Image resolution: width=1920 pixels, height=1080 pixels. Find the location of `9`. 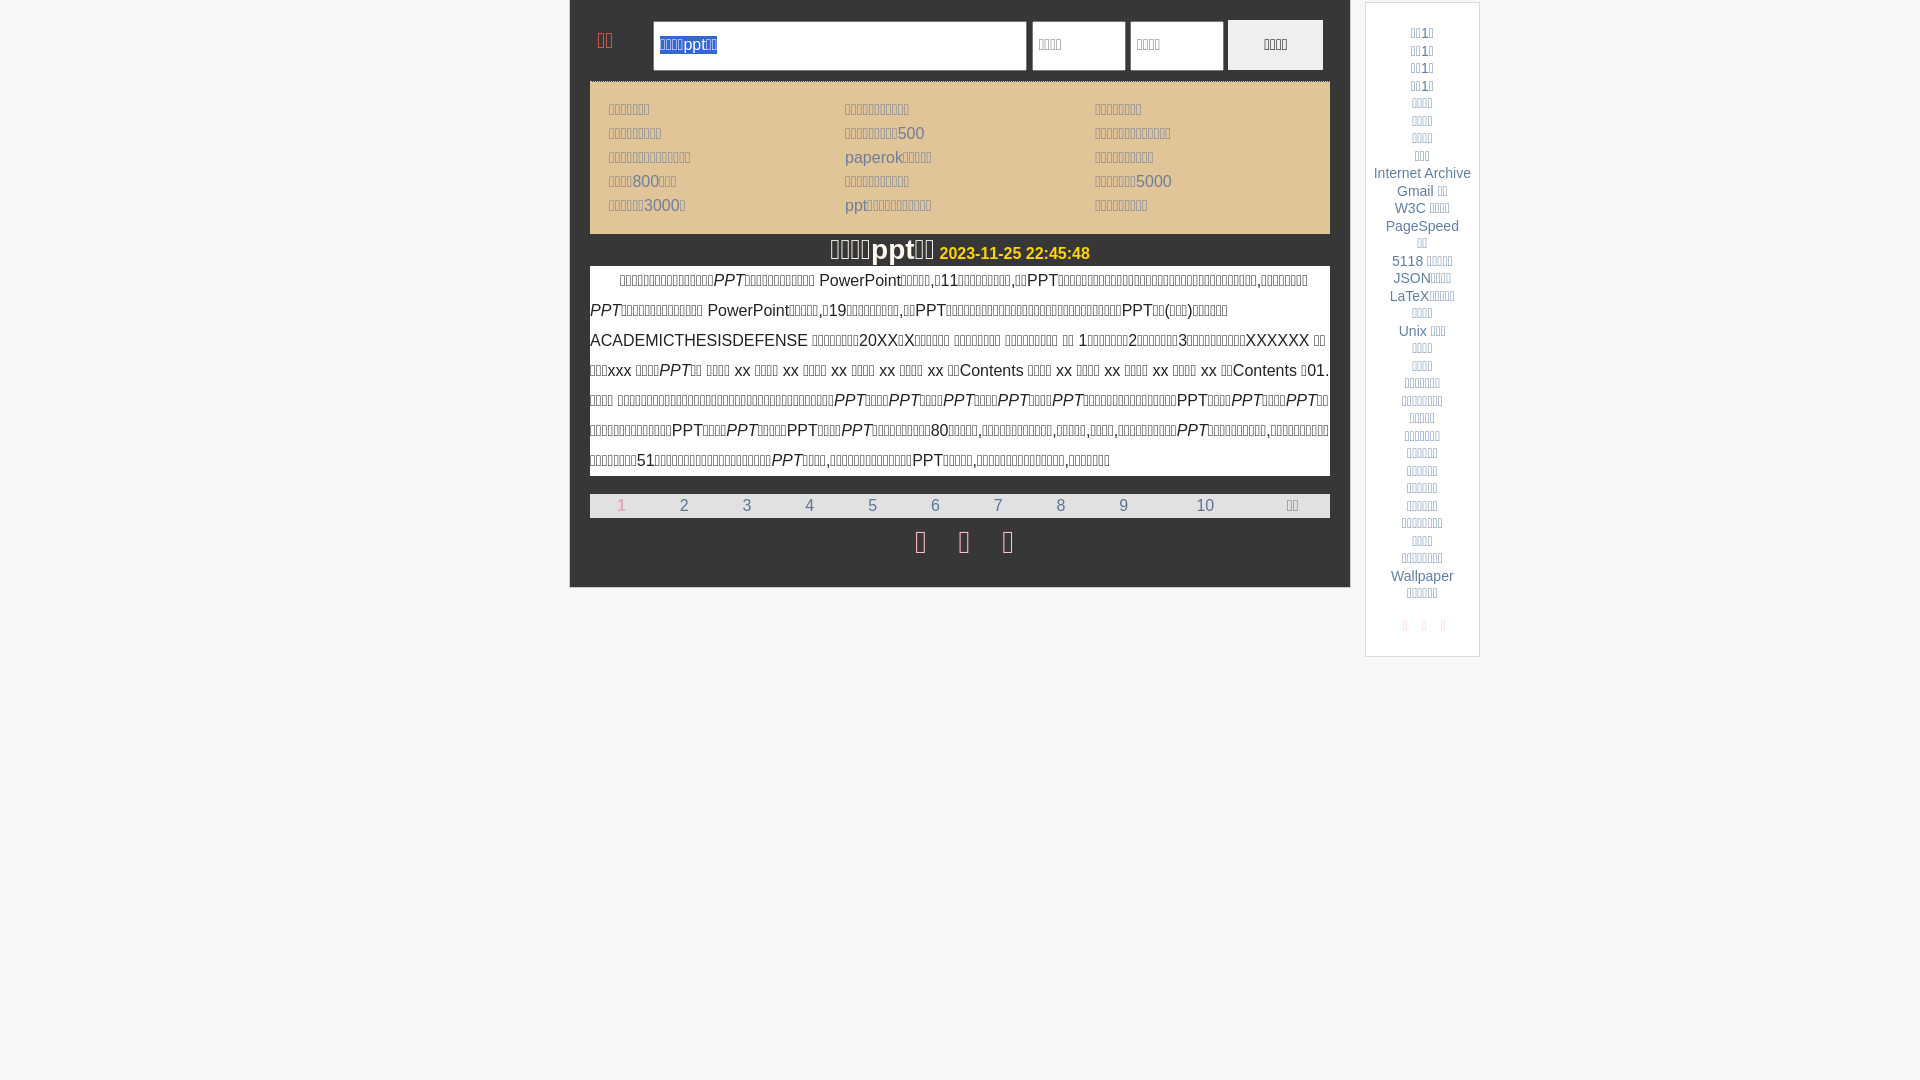

9 is located at coordinates (1124, 506).